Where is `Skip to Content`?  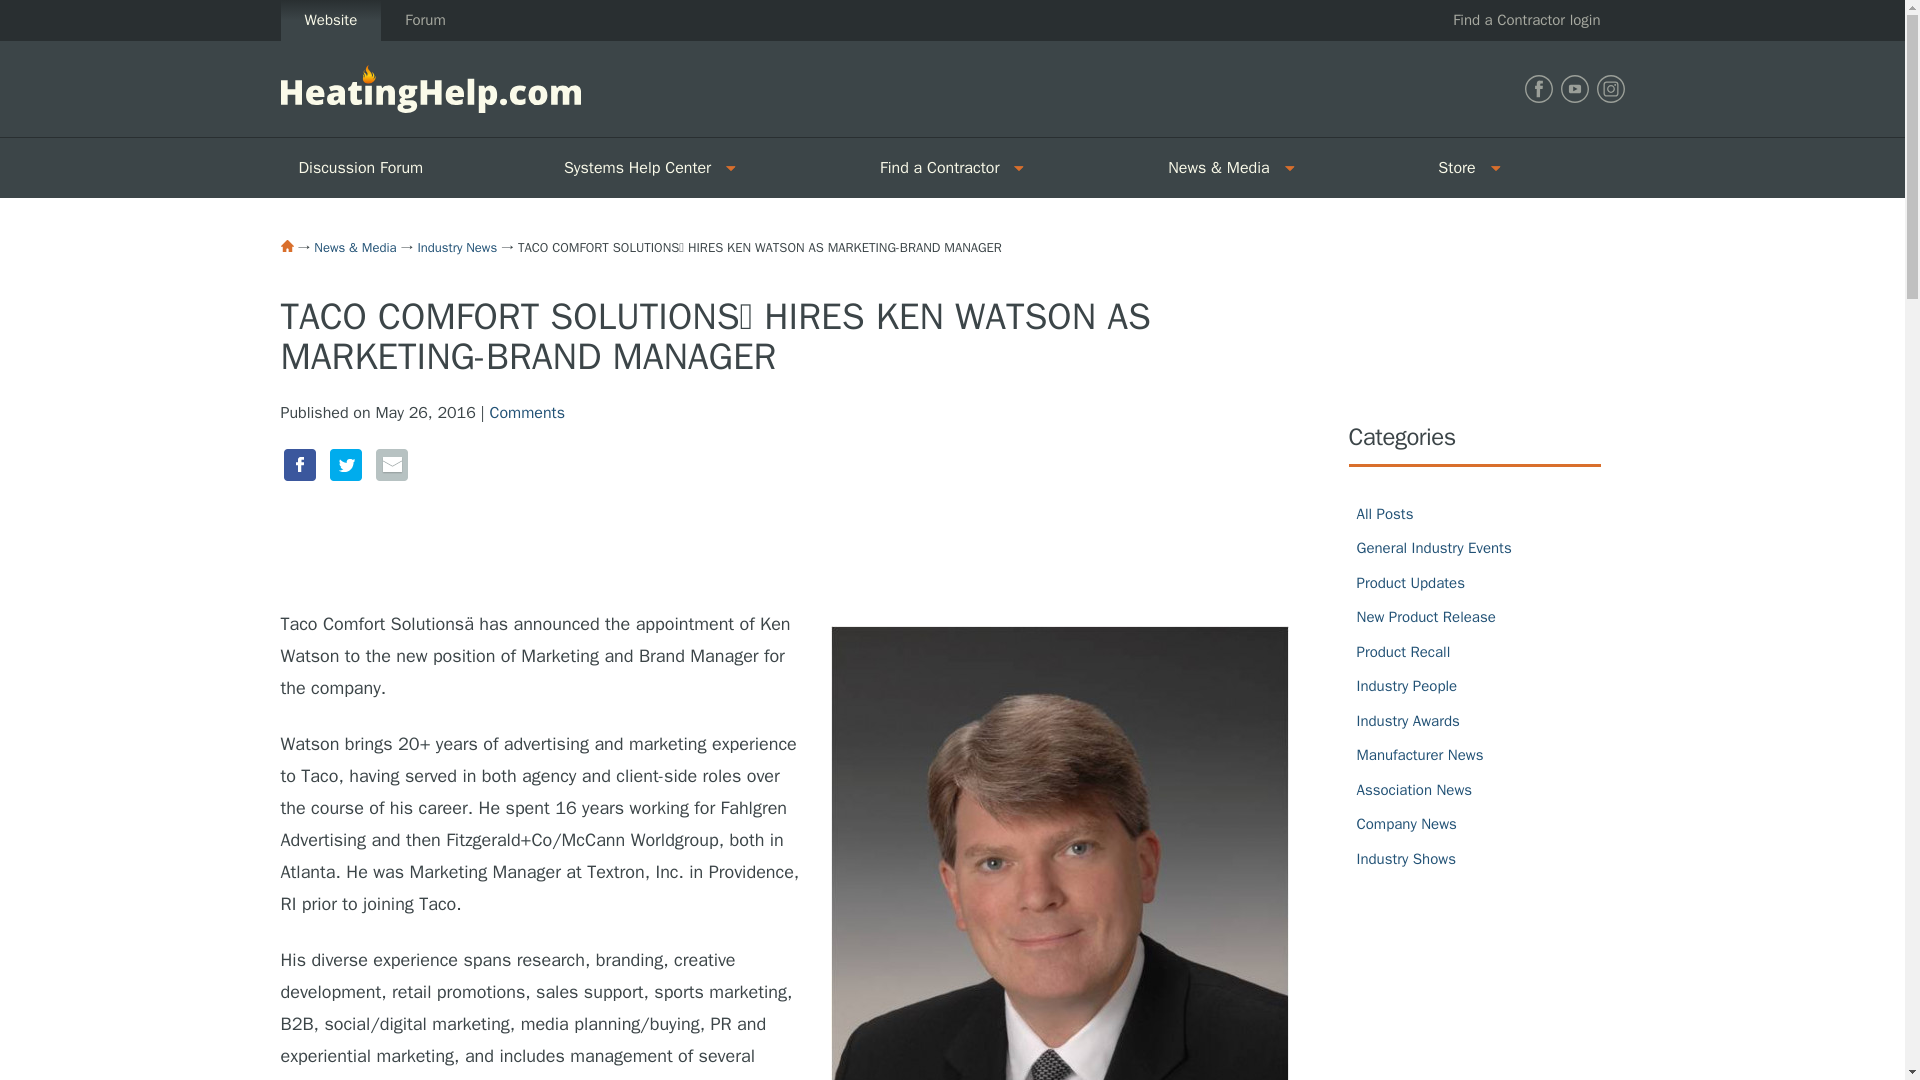
Skip to Content is located at coordinates (54, 12).